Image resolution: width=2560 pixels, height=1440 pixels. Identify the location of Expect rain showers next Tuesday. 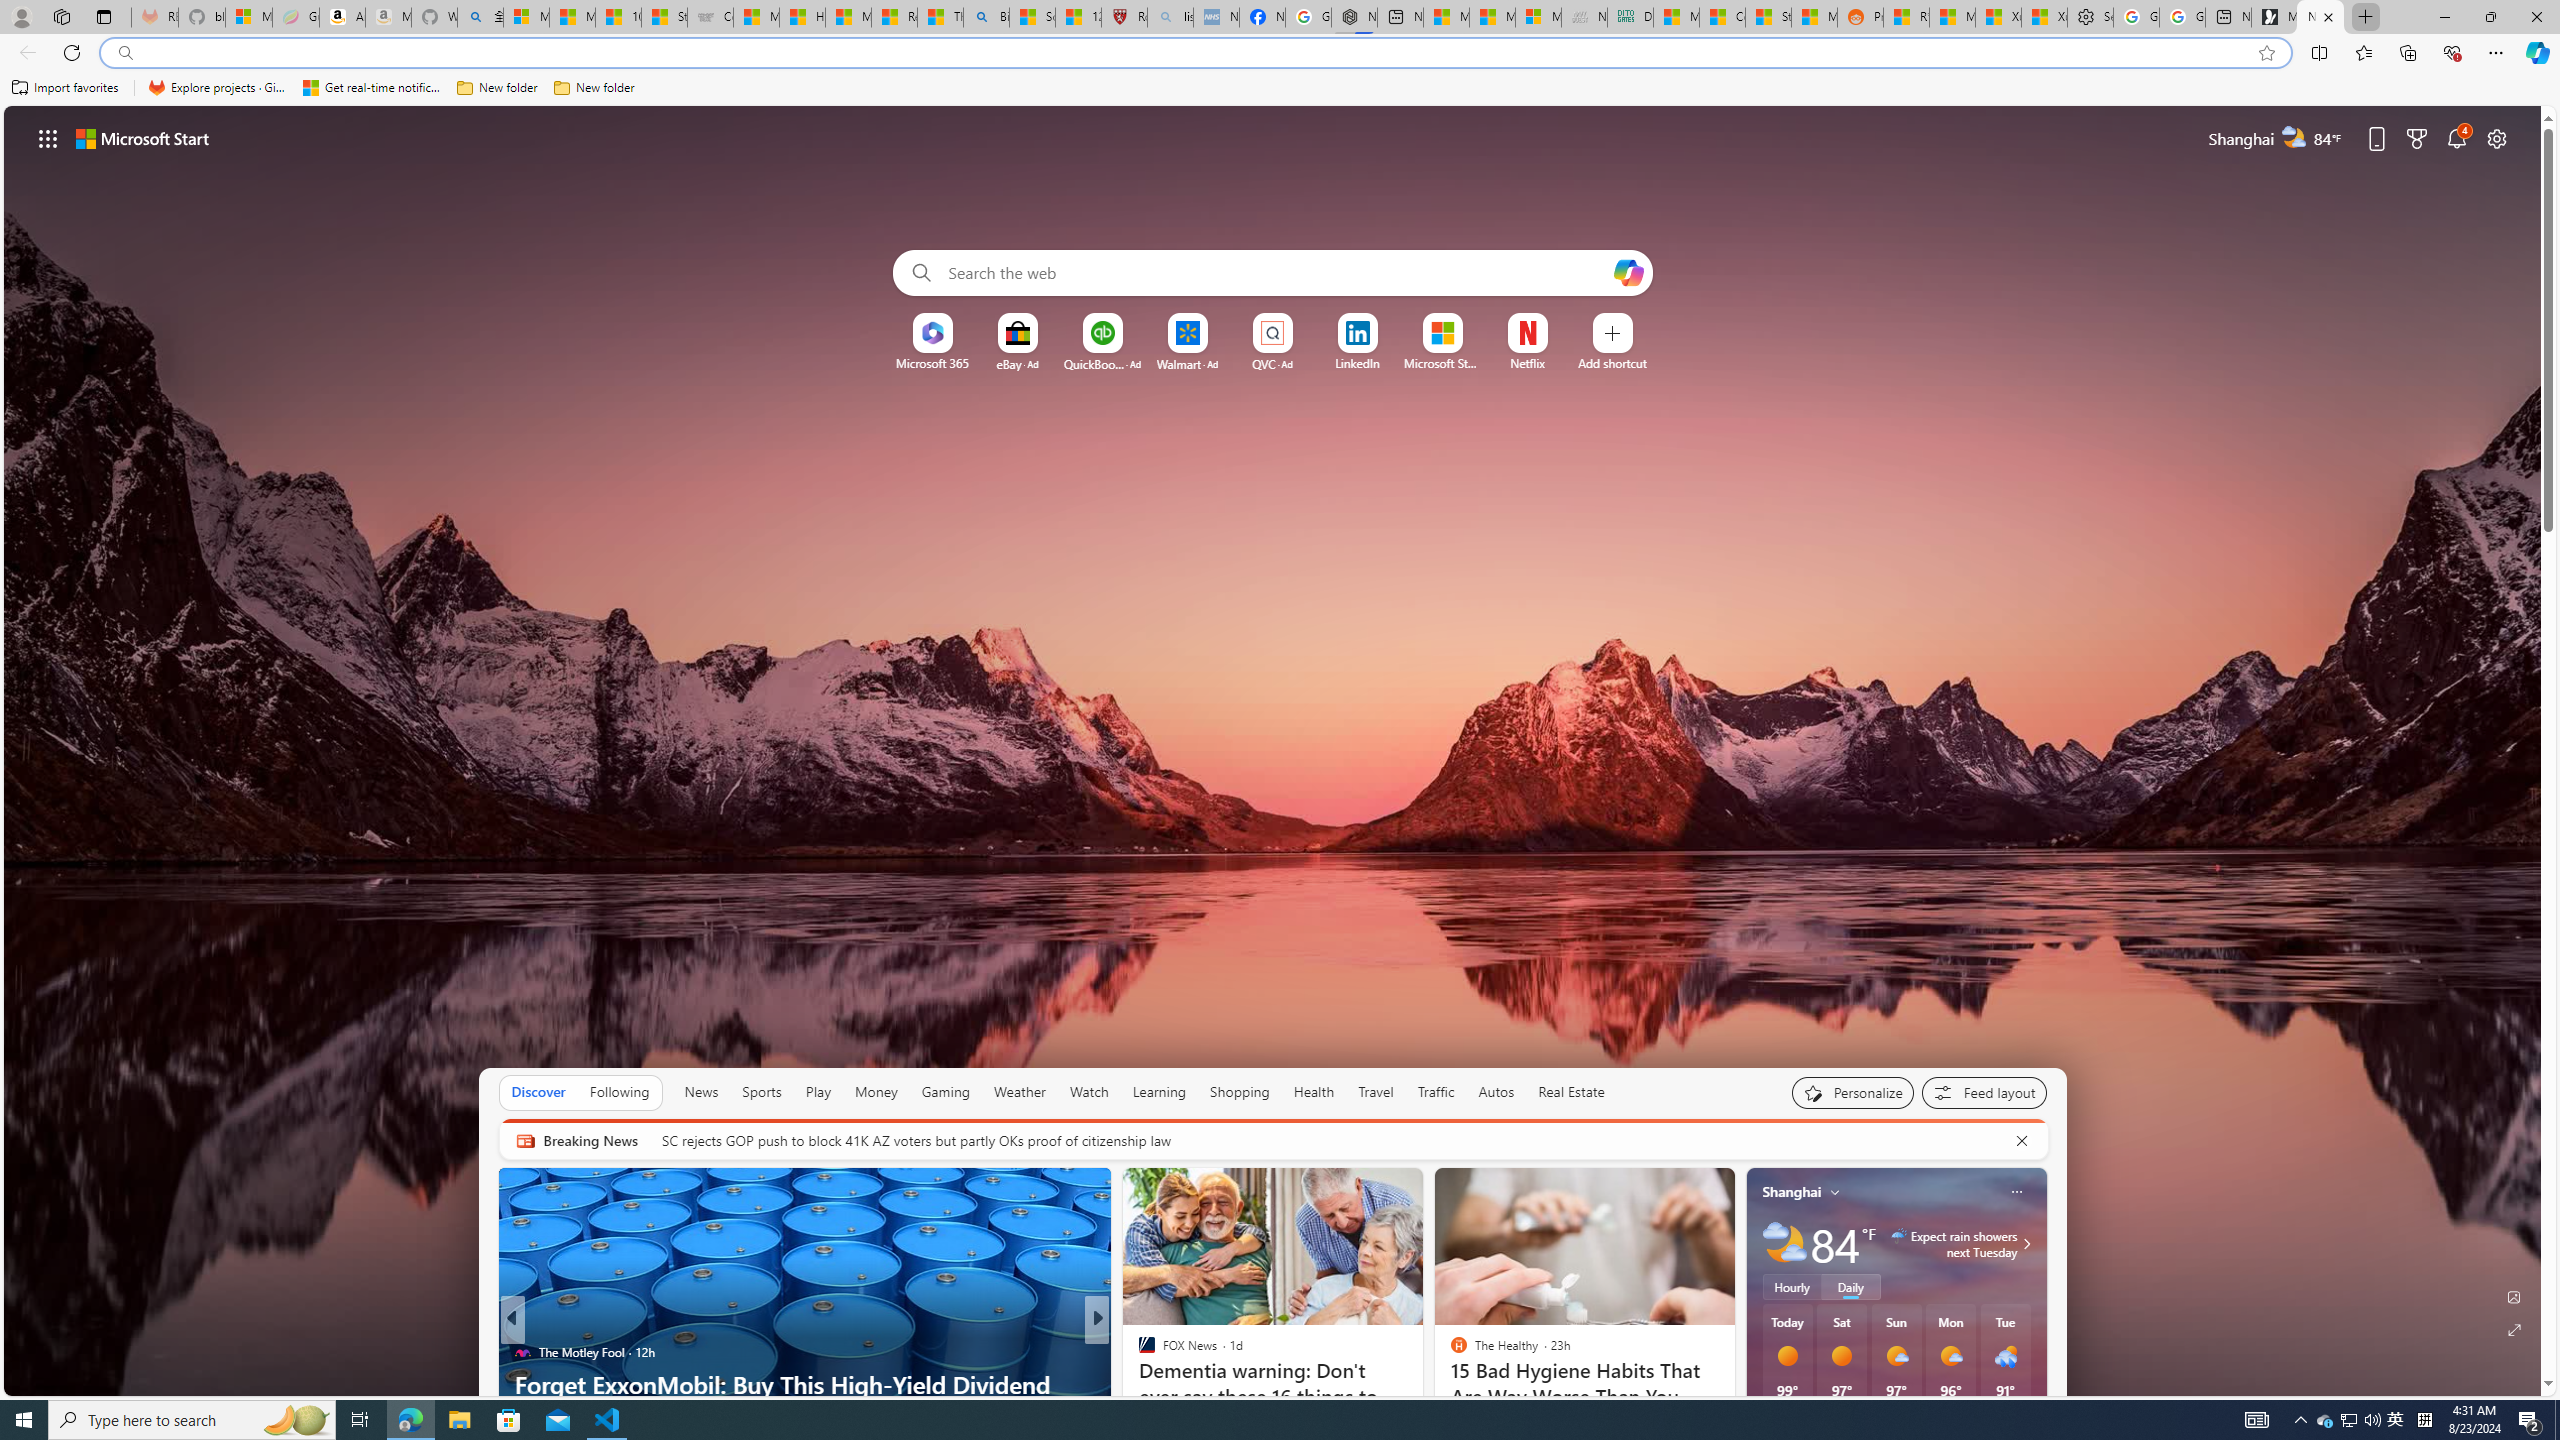
(2024, 1244).